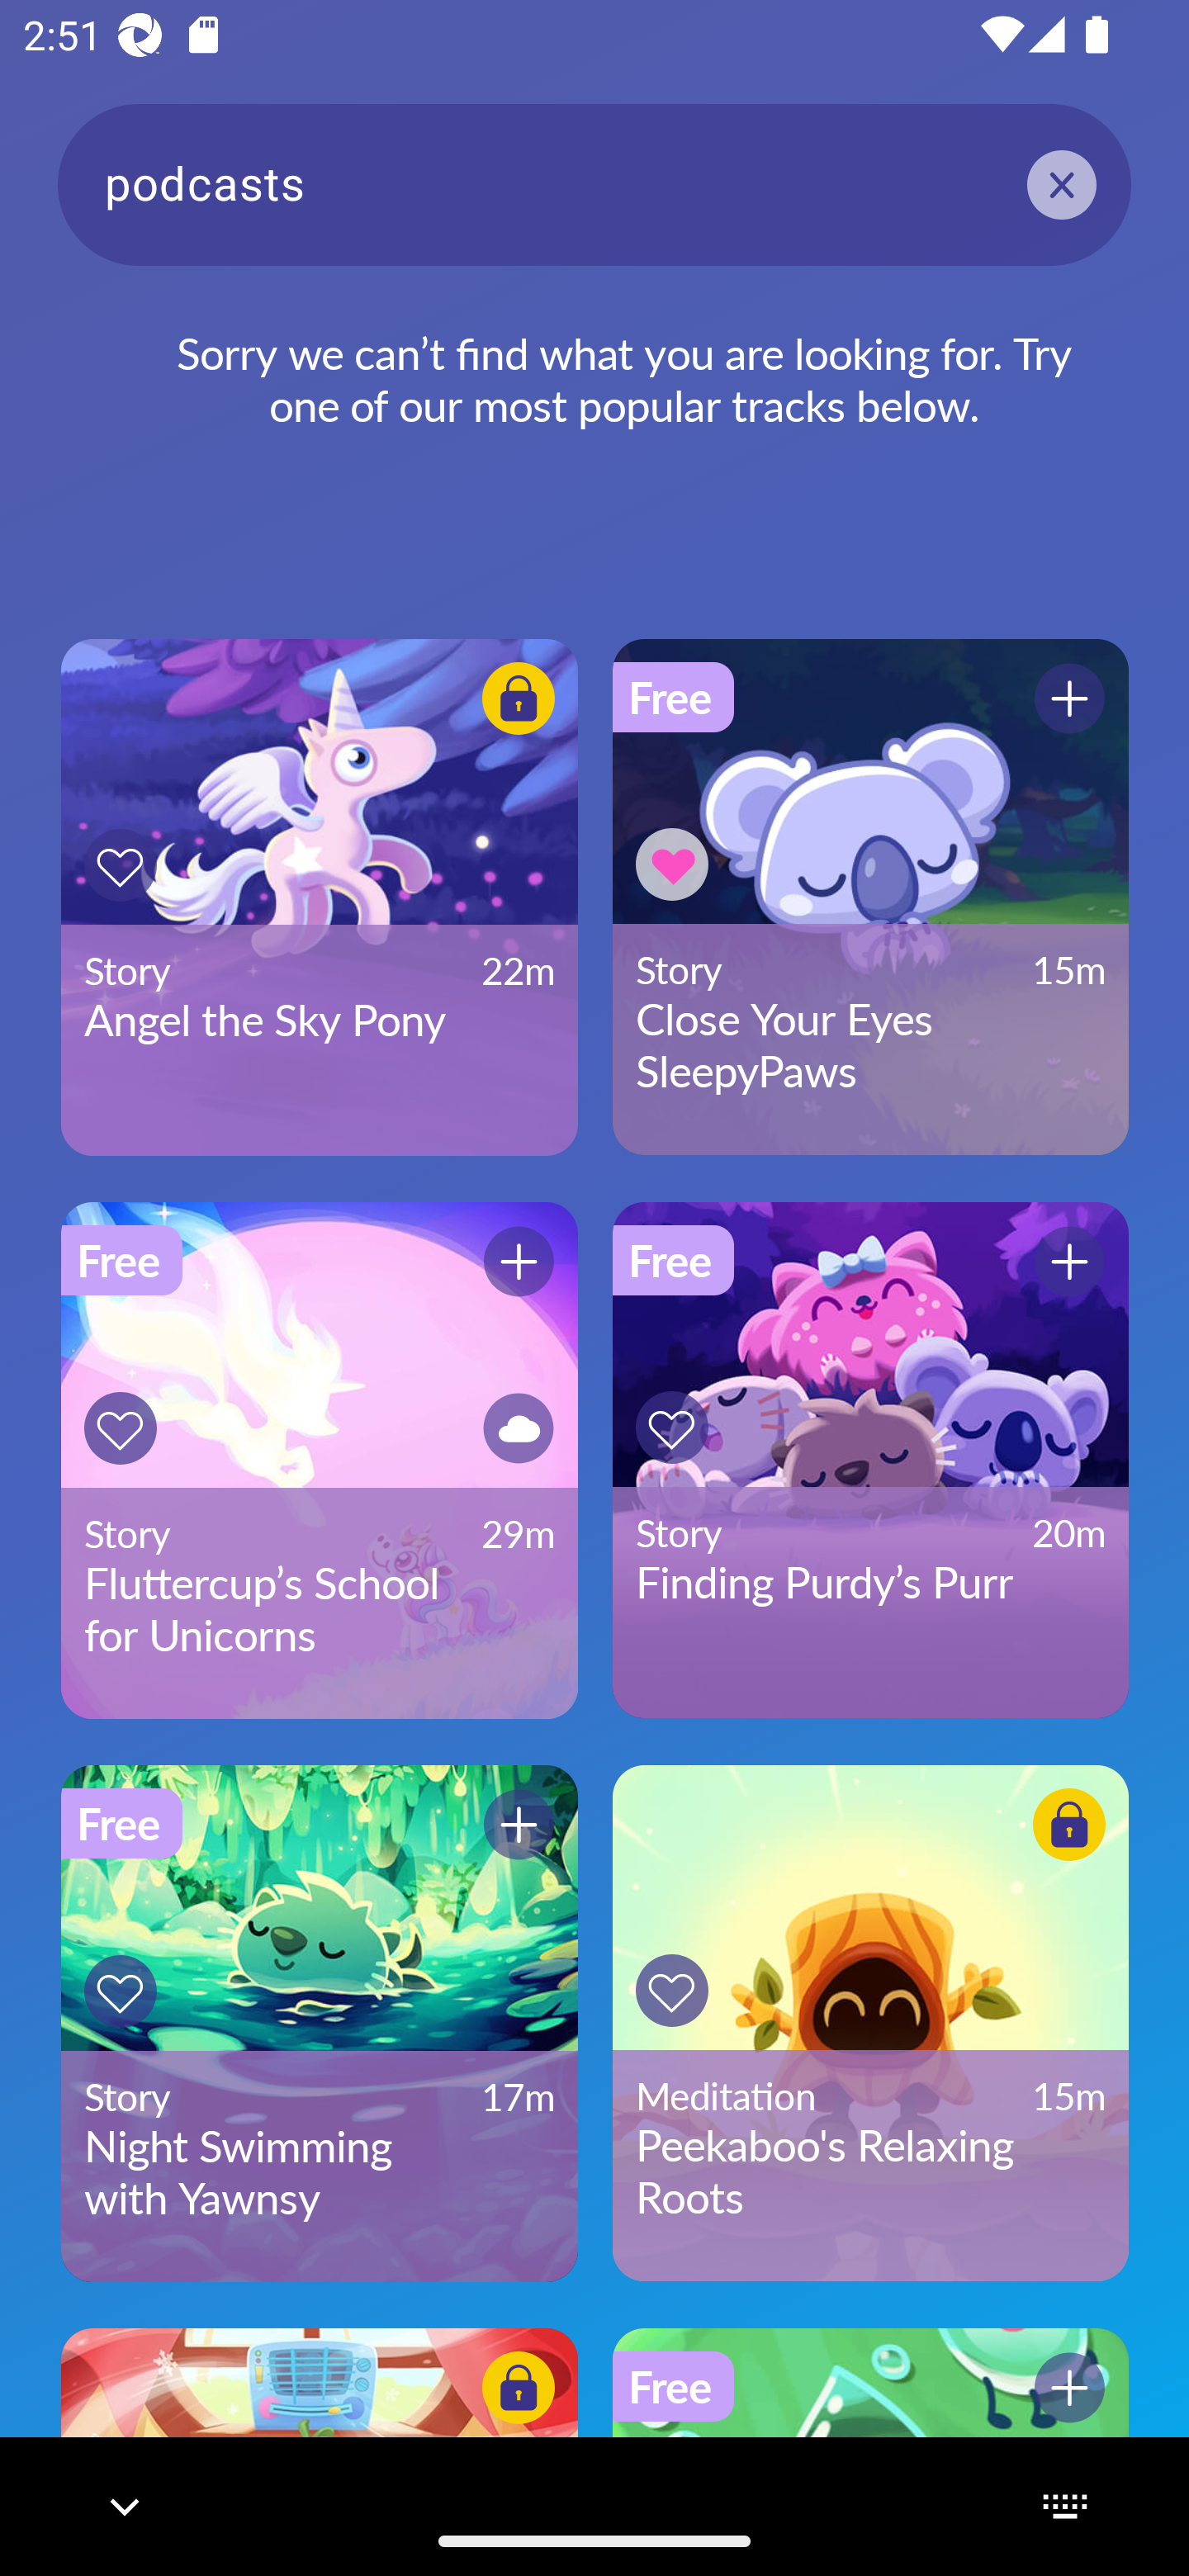 The image size is (1189, 2576). Describe the element at coordinates (672, 864) in the screenshot. I see `Button` at that location.